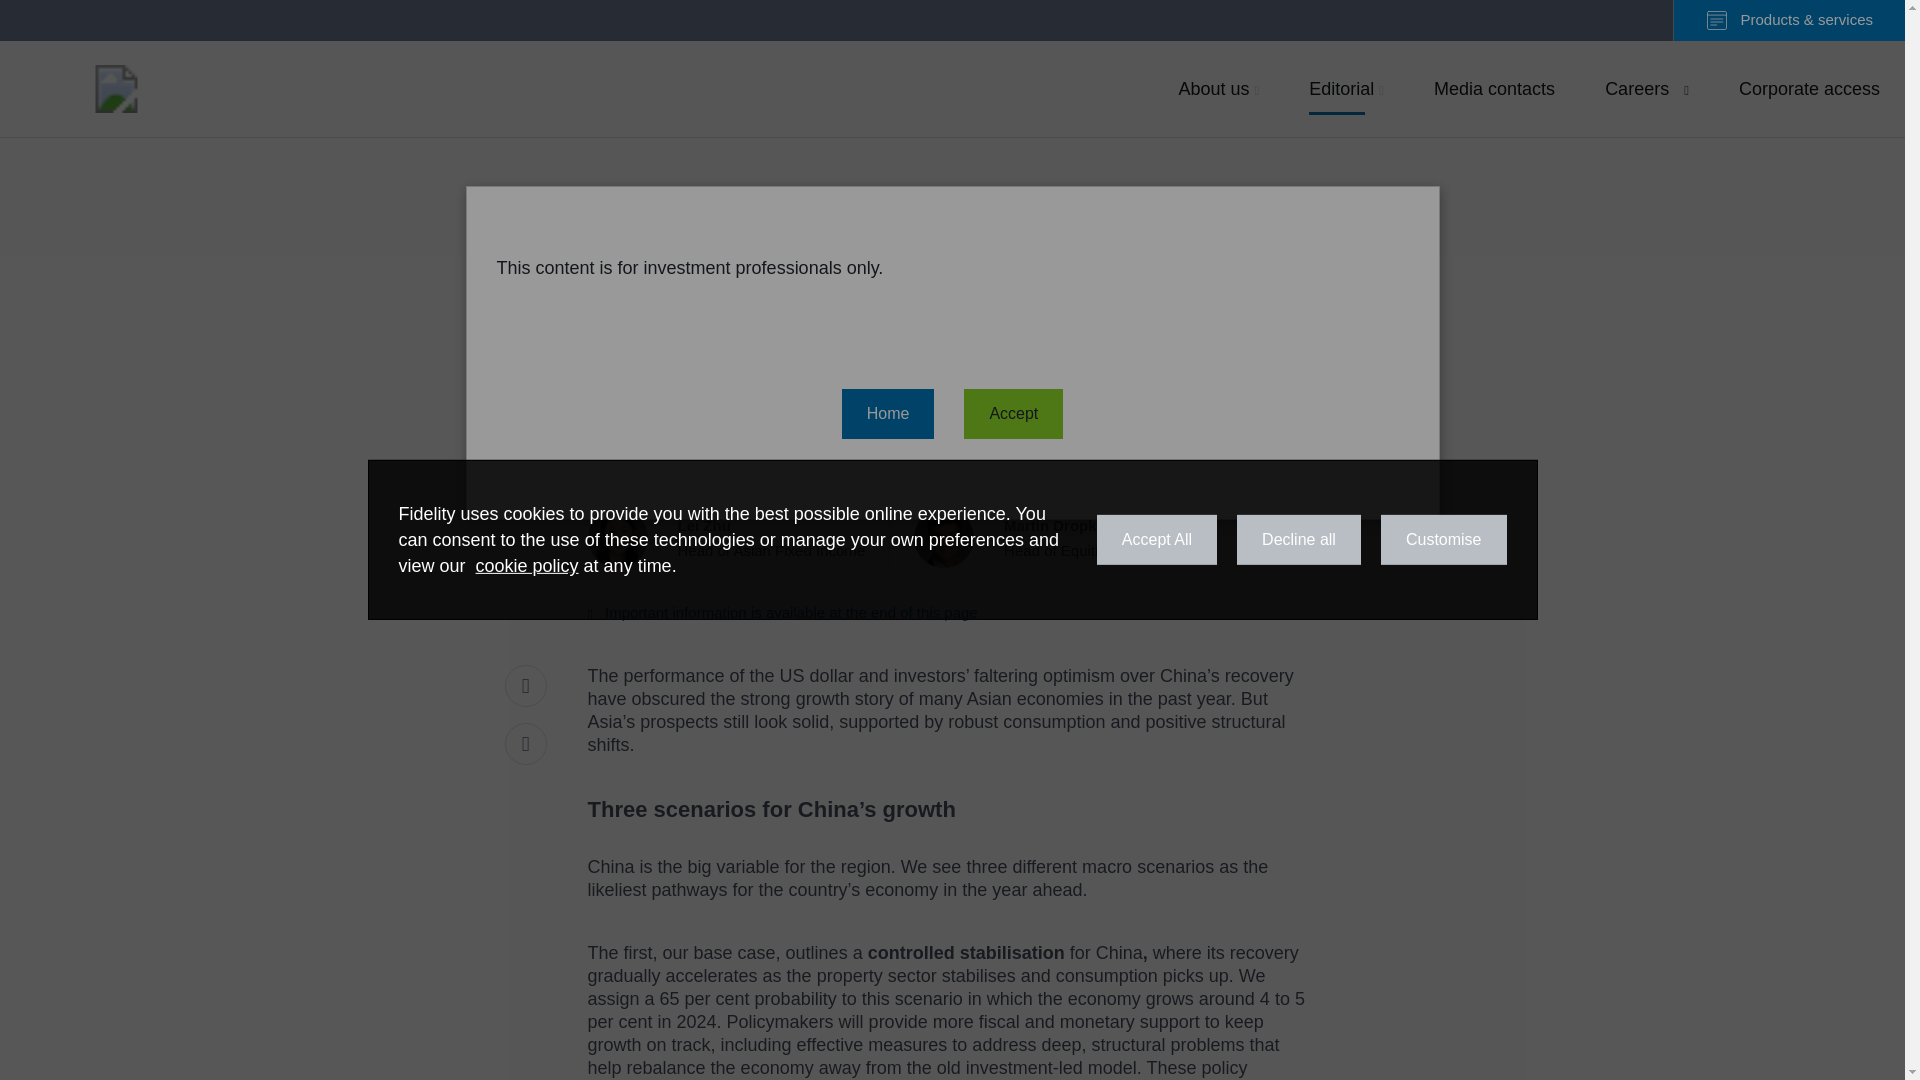 Image resolution: width=1920 pixels, height=1080 pixels. What do you see at coordinates (1346, 88) in the screenshot?
I see `Editorial` at bounding box center [1346, 88].